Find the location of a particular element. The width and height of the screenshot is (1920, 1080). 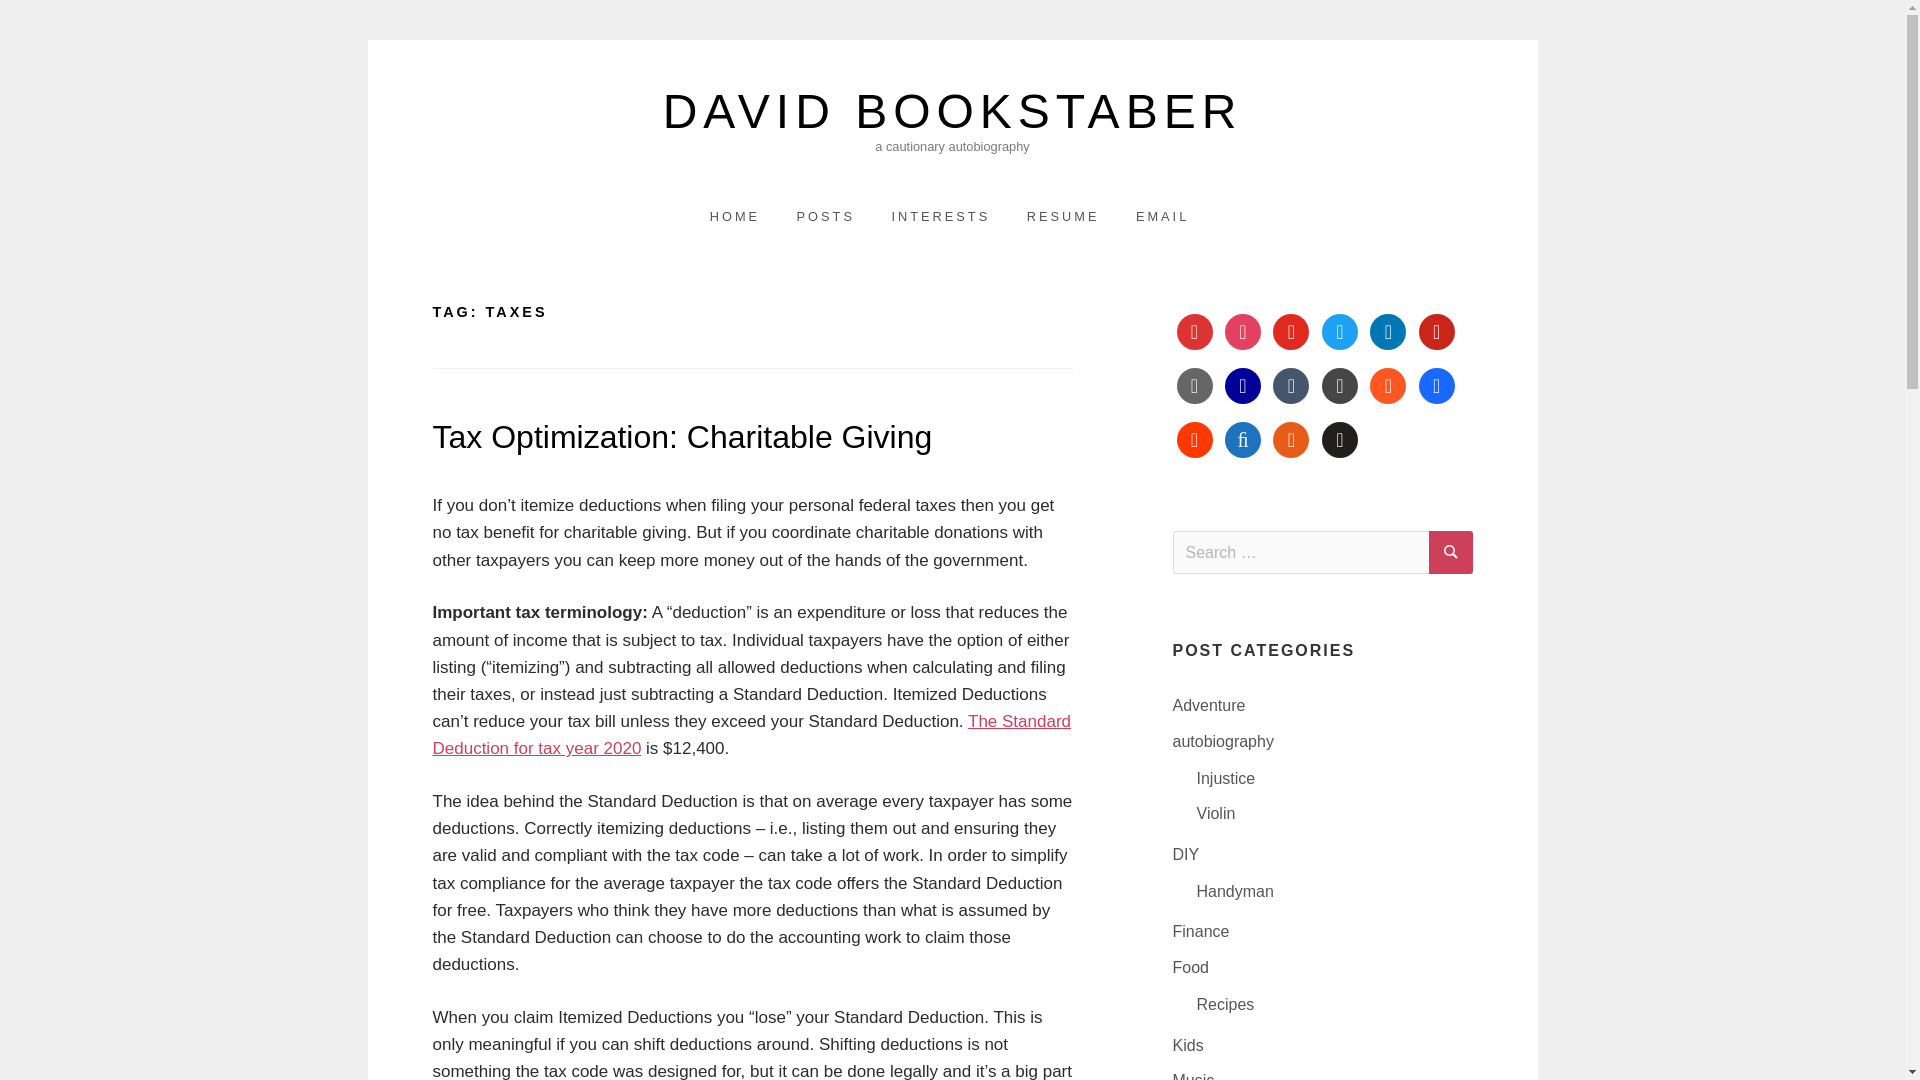

LinkedIn is located at coordinates (1388, 331).